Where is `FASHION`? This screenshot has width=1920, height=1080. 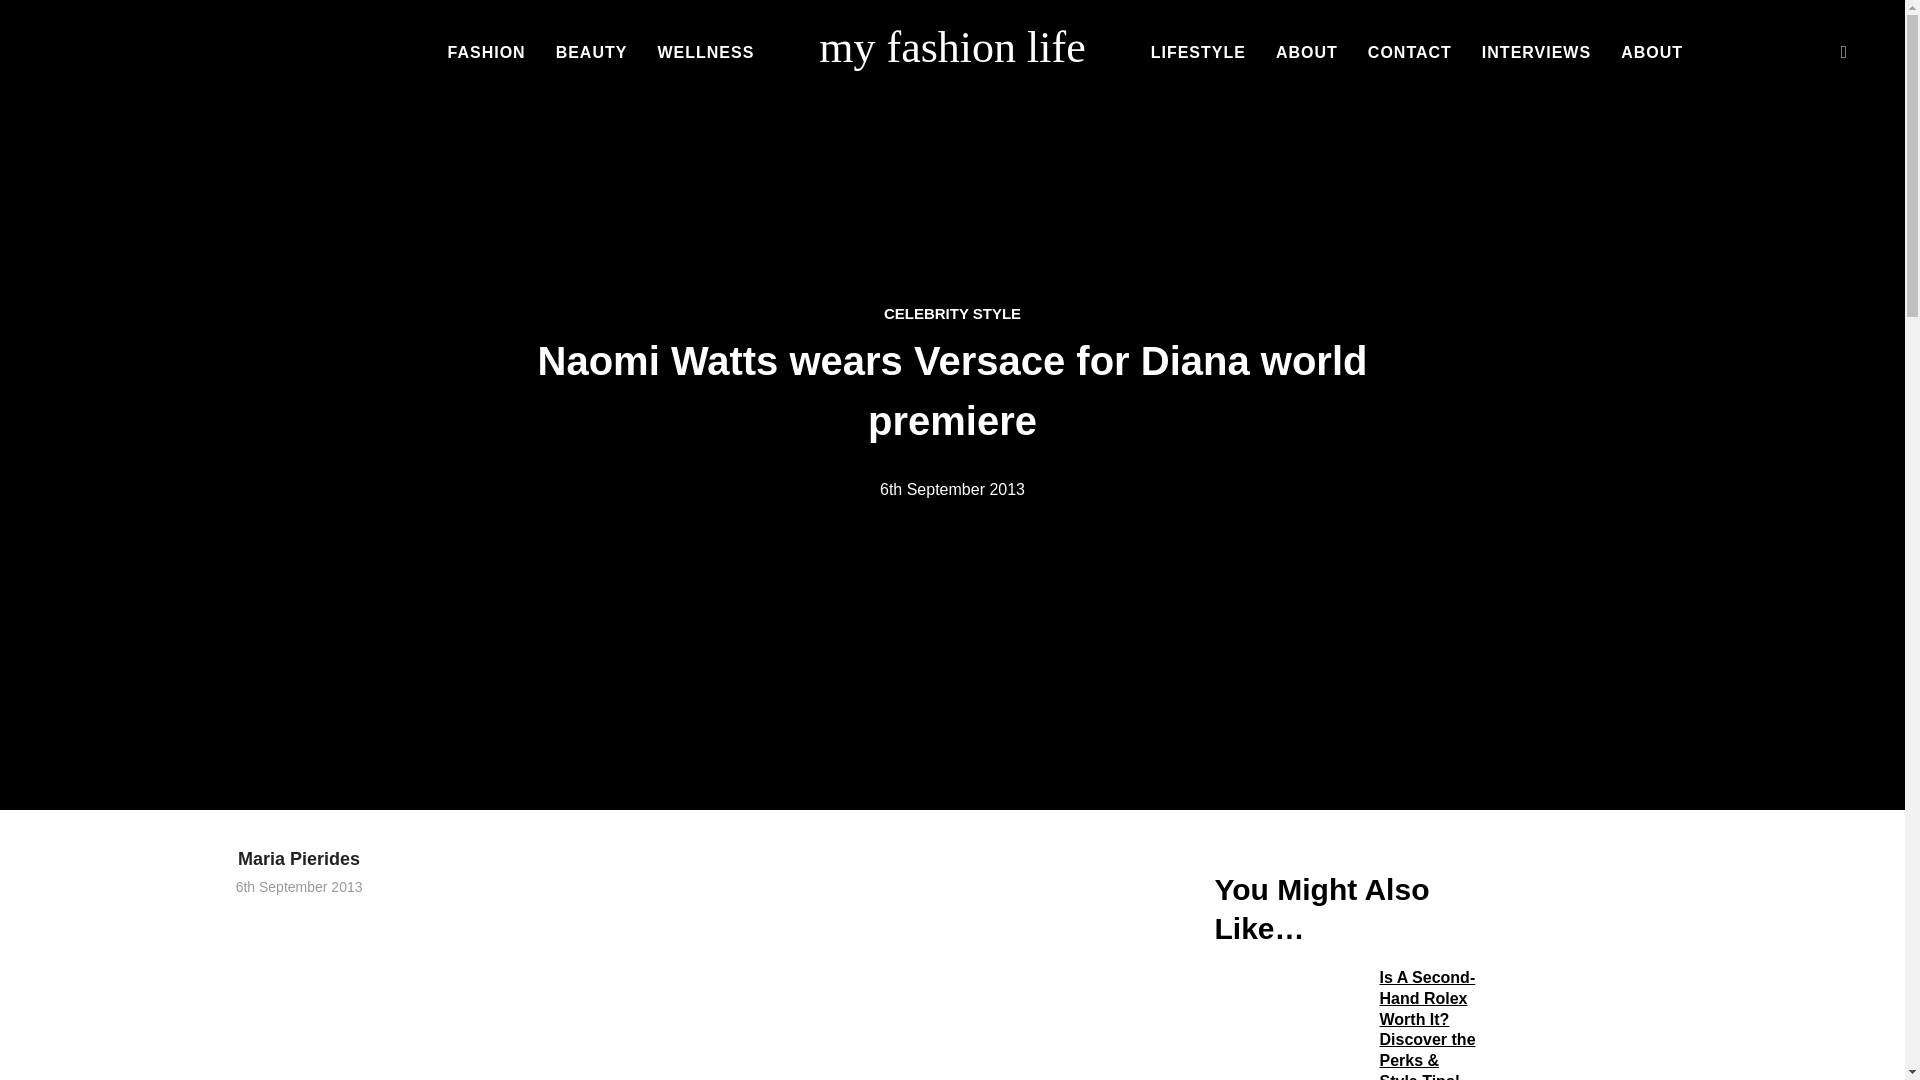 FASHION is located at coordinates (486, 54).